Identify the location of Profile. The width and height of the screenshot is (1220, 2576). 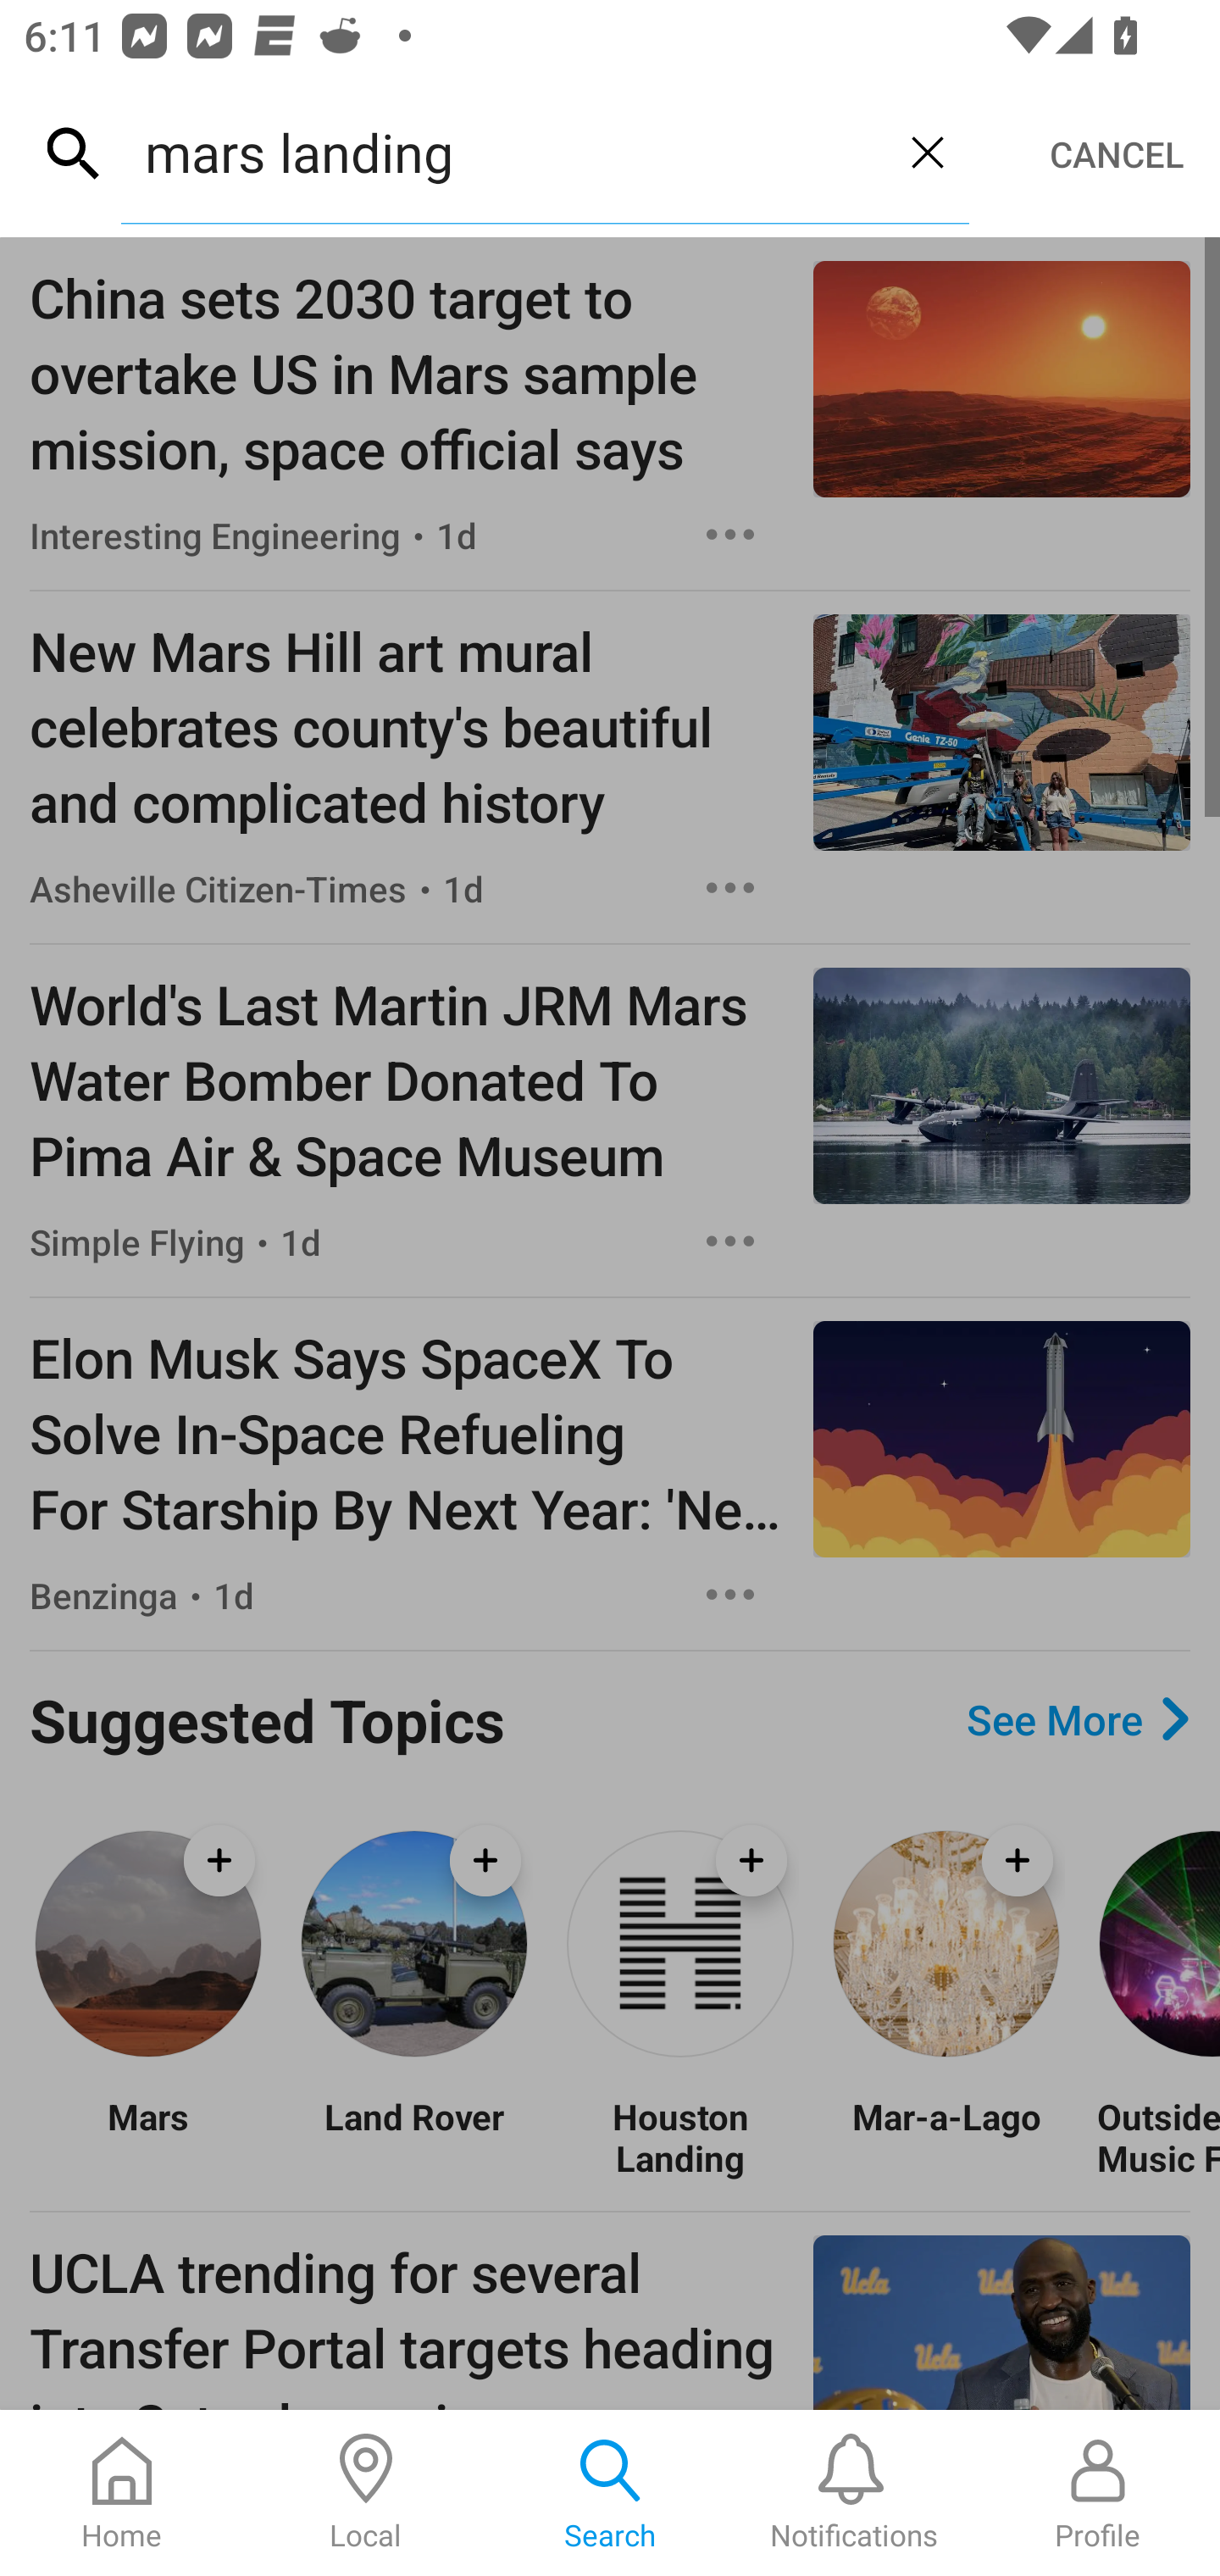
(1098, 2493).